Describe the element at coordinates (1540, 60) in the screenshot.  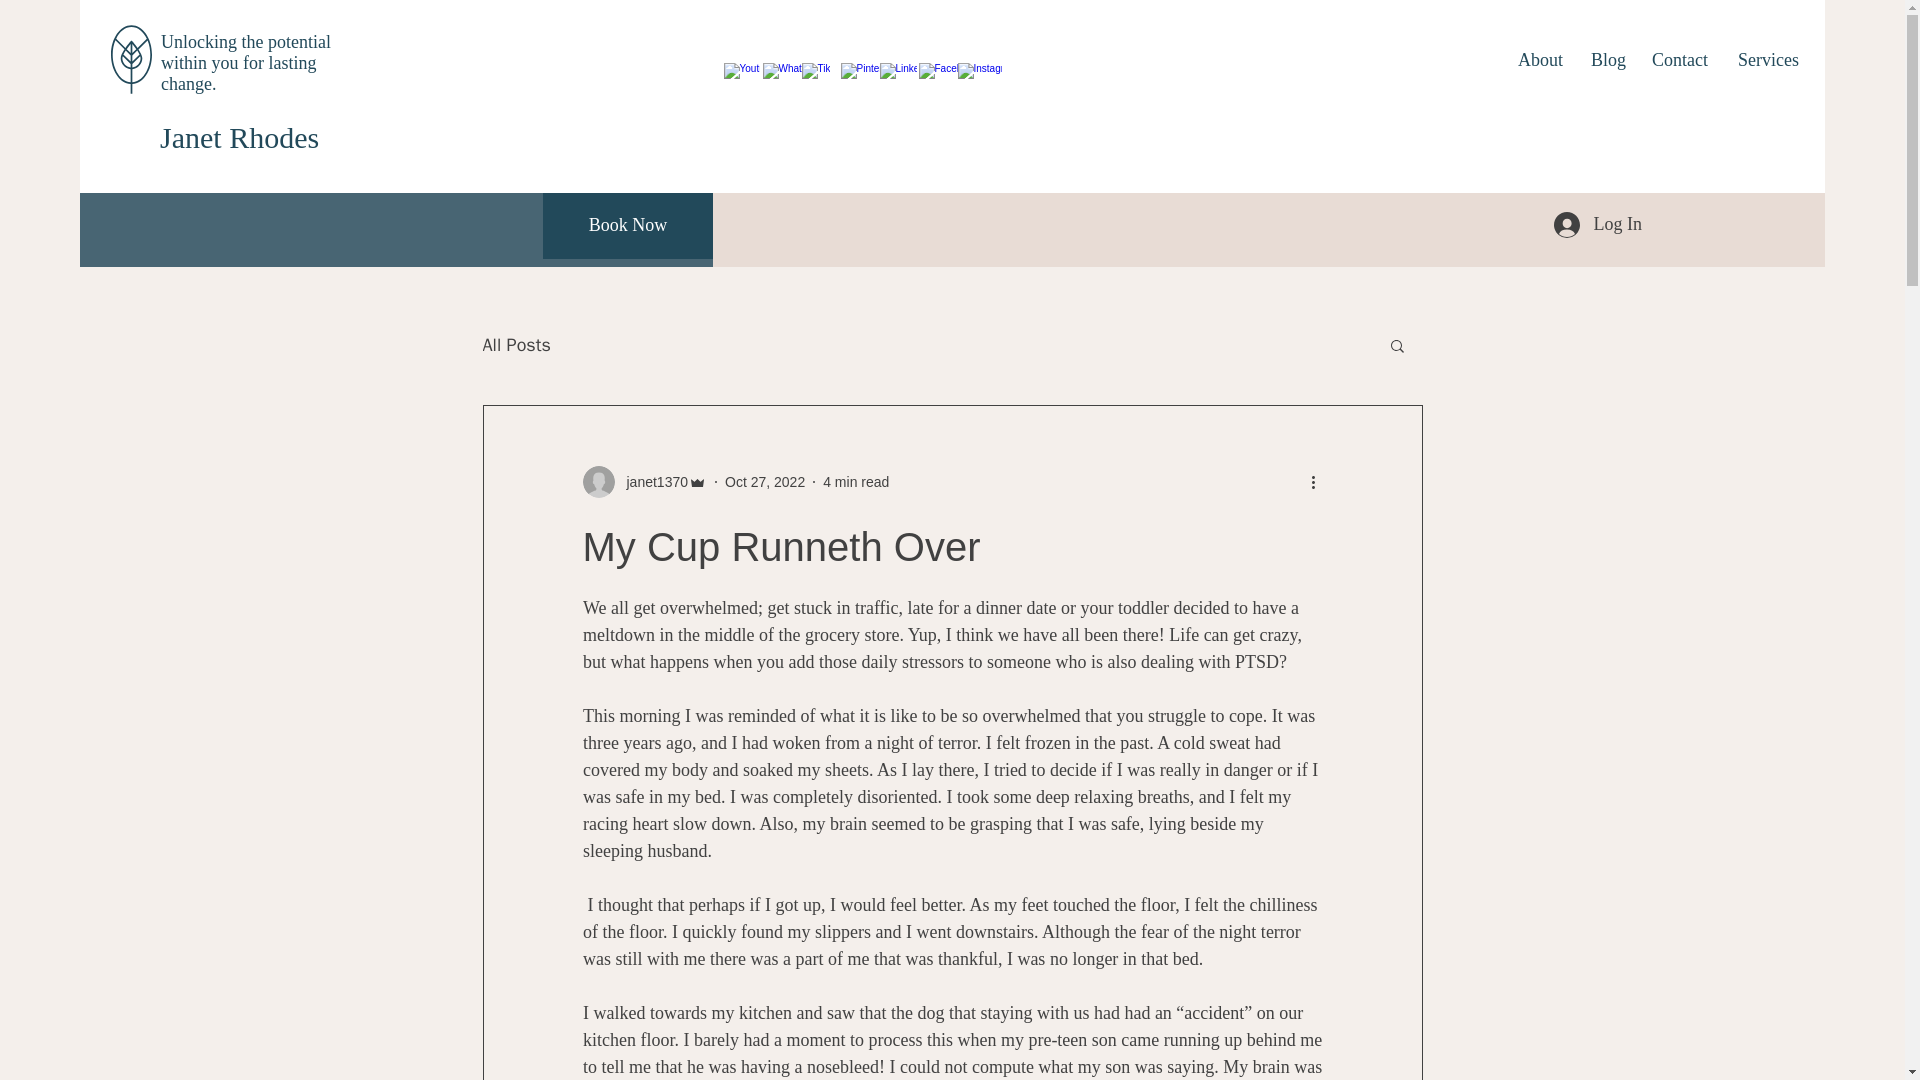
I see `About` at that location.